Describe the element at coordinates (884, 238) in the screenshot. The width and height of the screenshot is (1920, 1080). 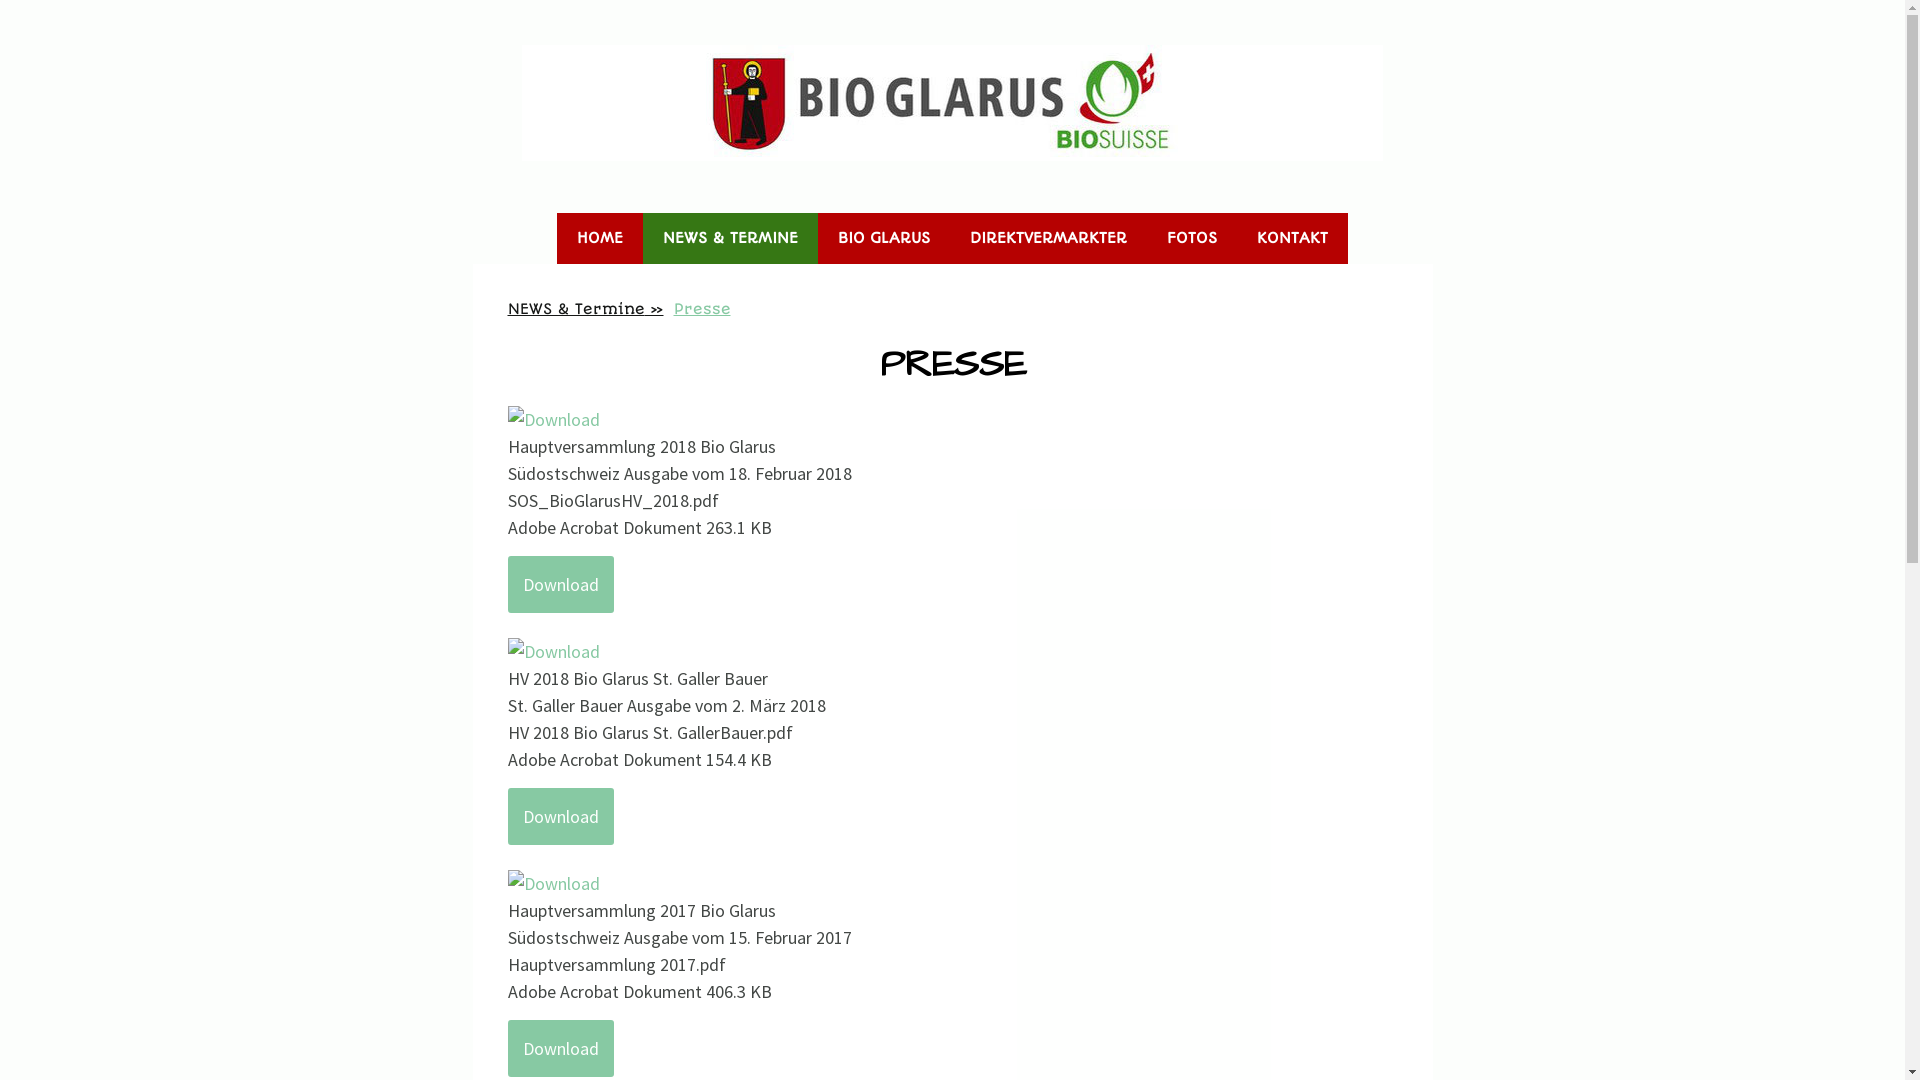
I see `BIO GLARUS` at that location.